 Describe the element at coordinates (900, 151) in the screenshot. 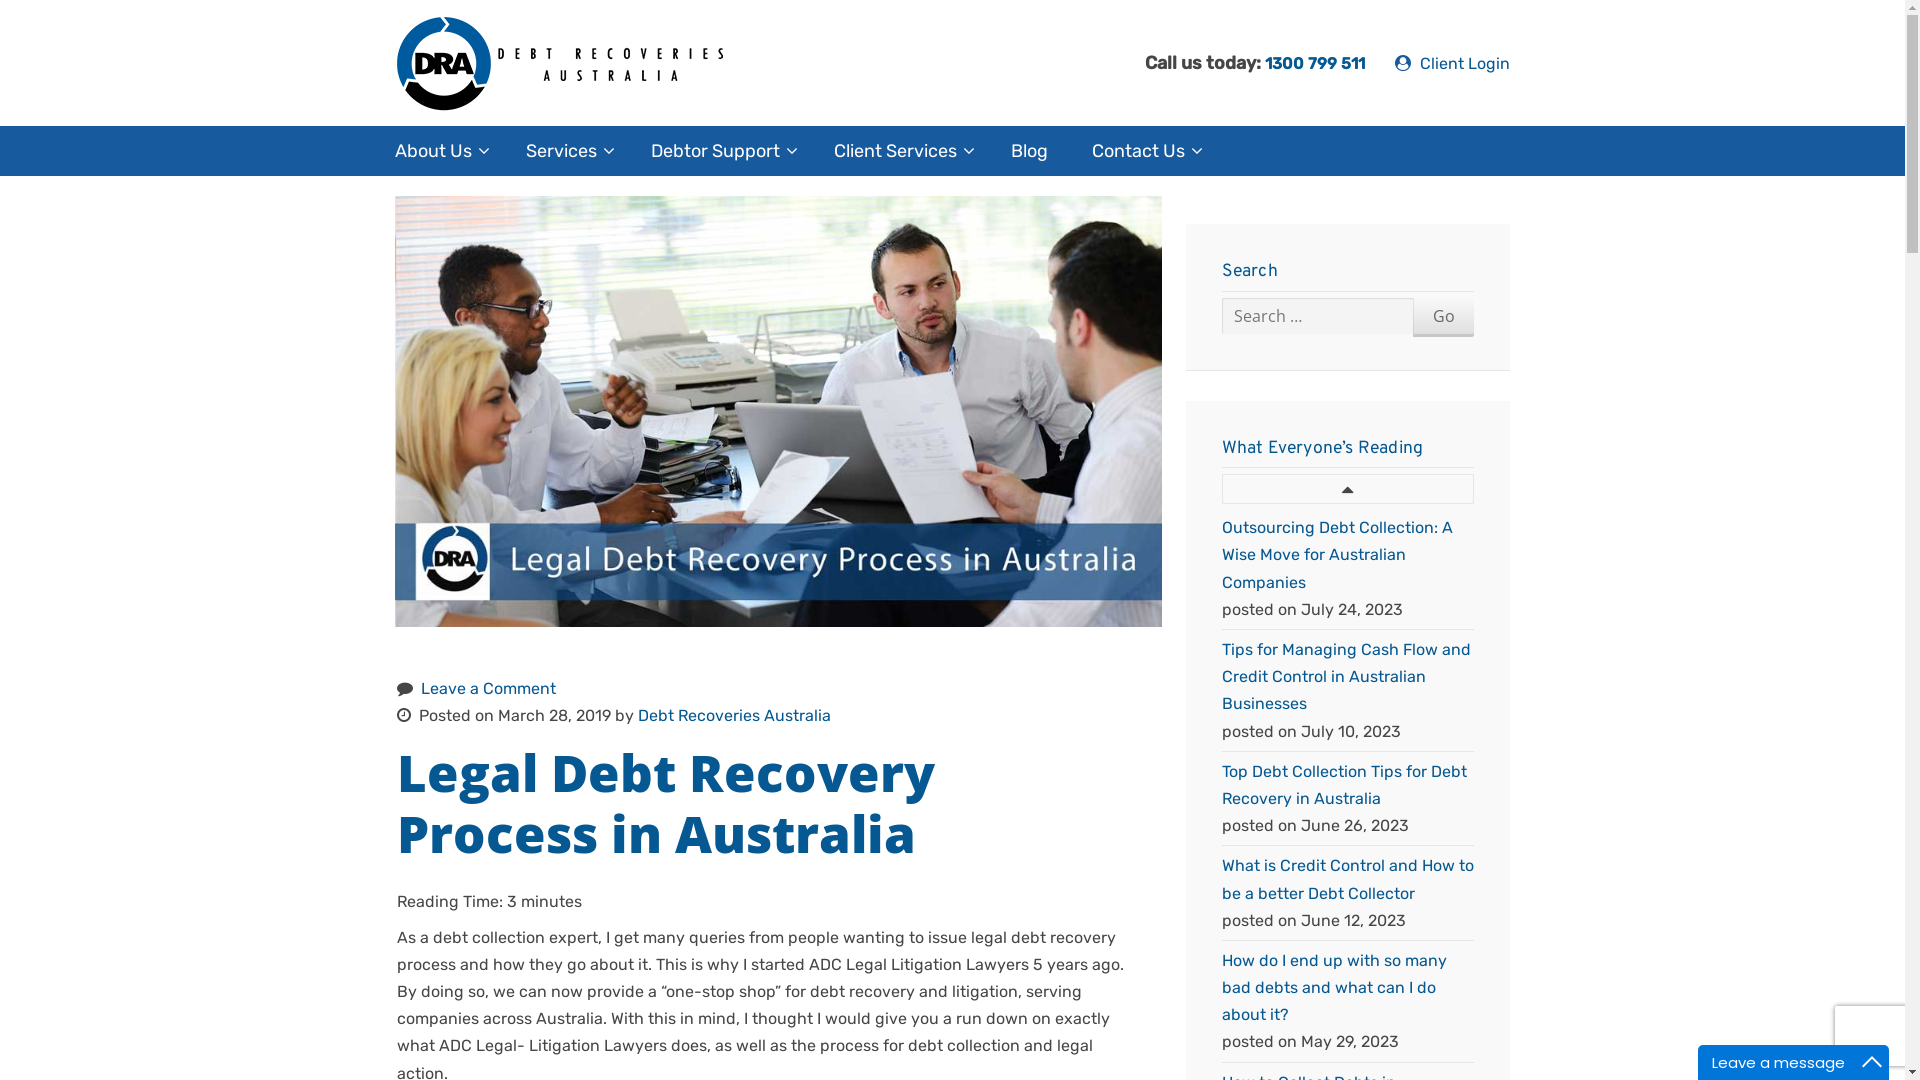

I see `Client Services` at that location.